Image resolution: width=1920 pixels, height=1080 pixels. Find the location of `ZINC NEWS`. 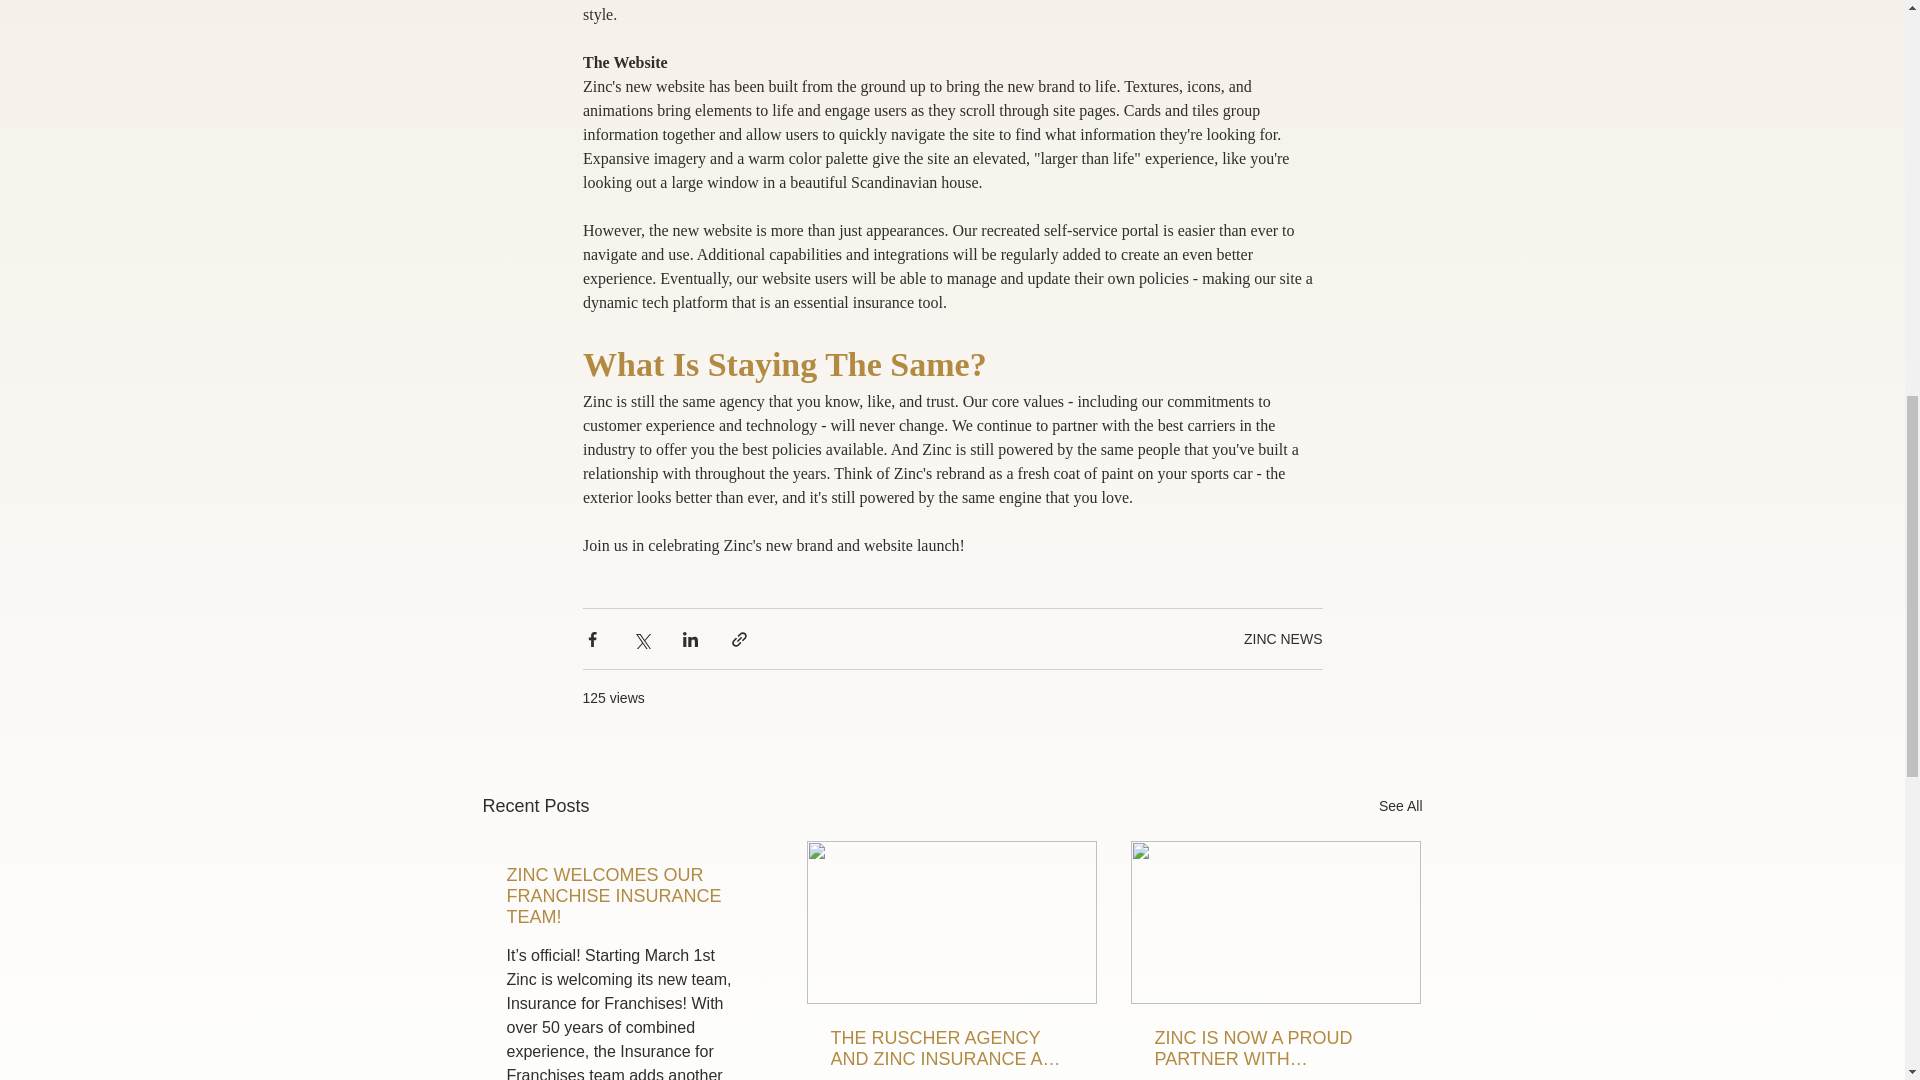

ZINC NEWS is located at coordinates (1283, 637).